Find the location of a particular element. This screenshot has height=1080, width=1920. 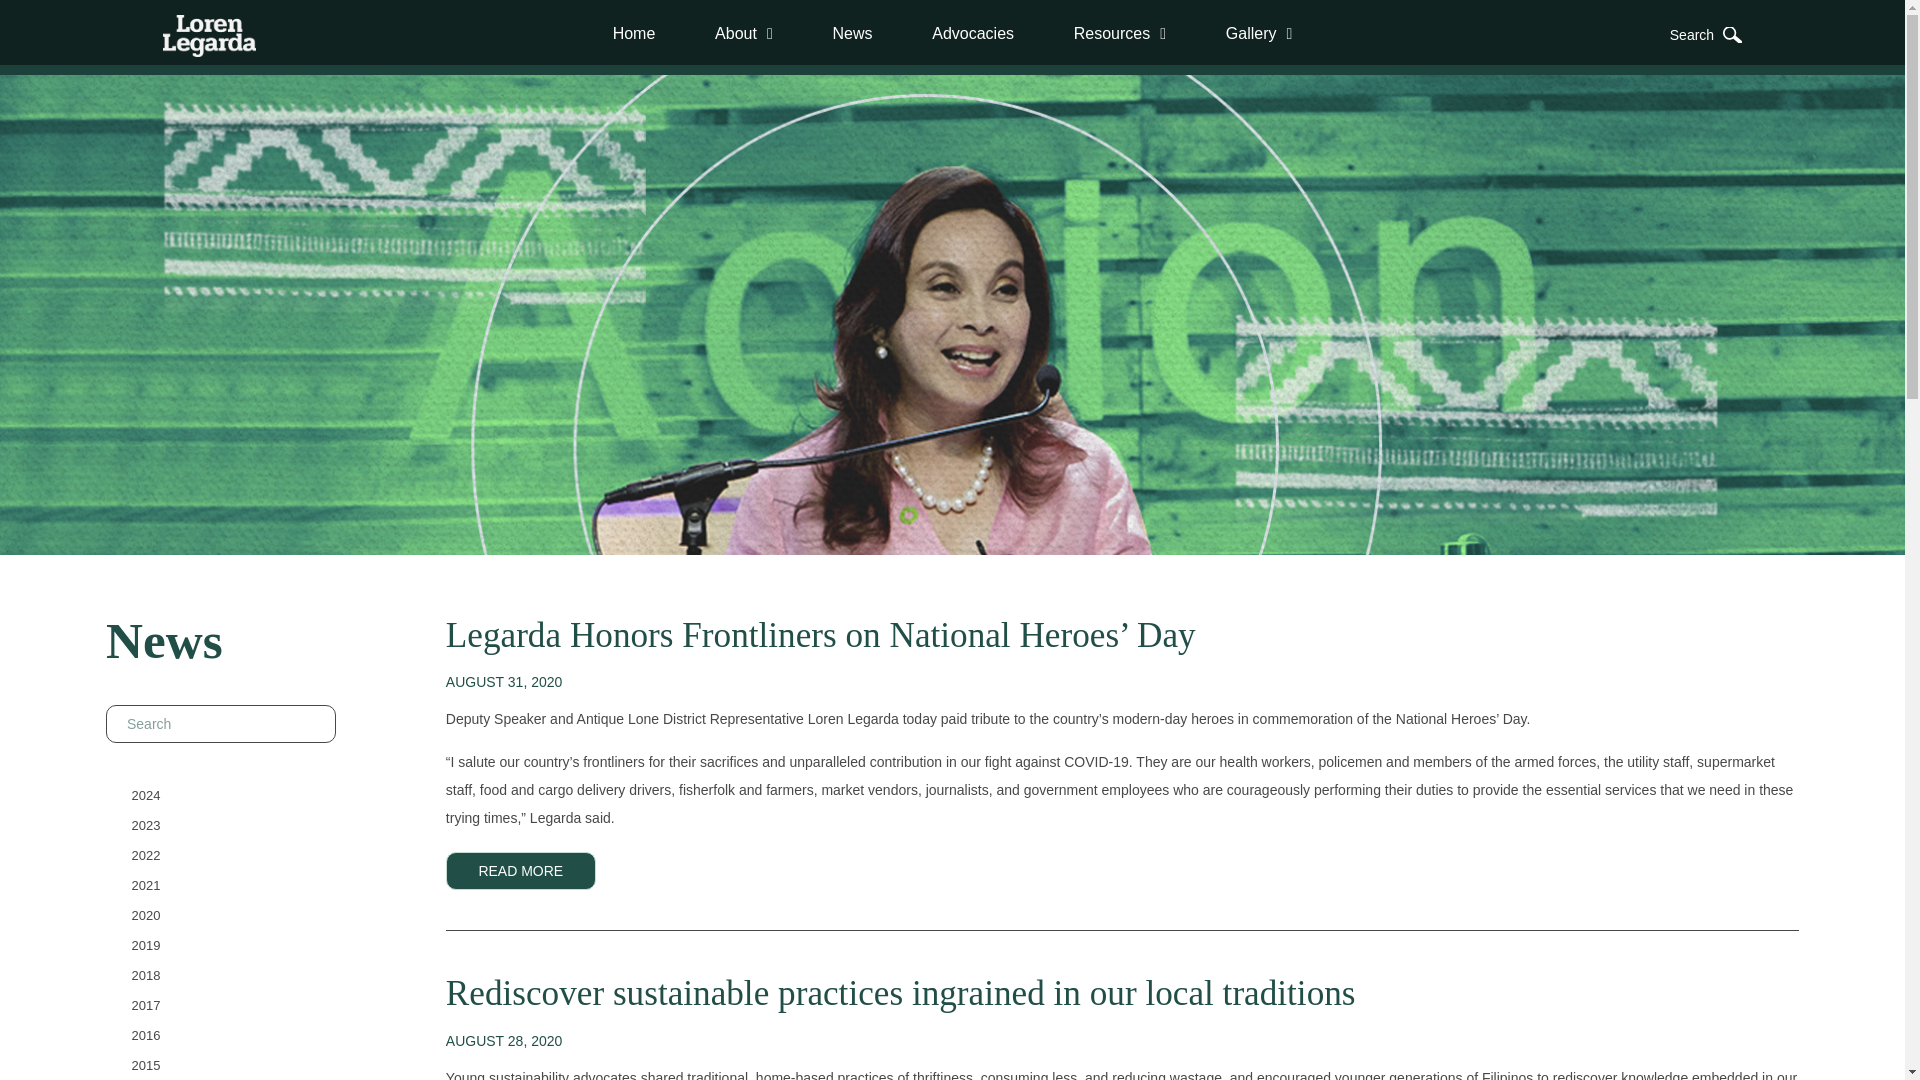

2023 is located at coordinates (146, 824).